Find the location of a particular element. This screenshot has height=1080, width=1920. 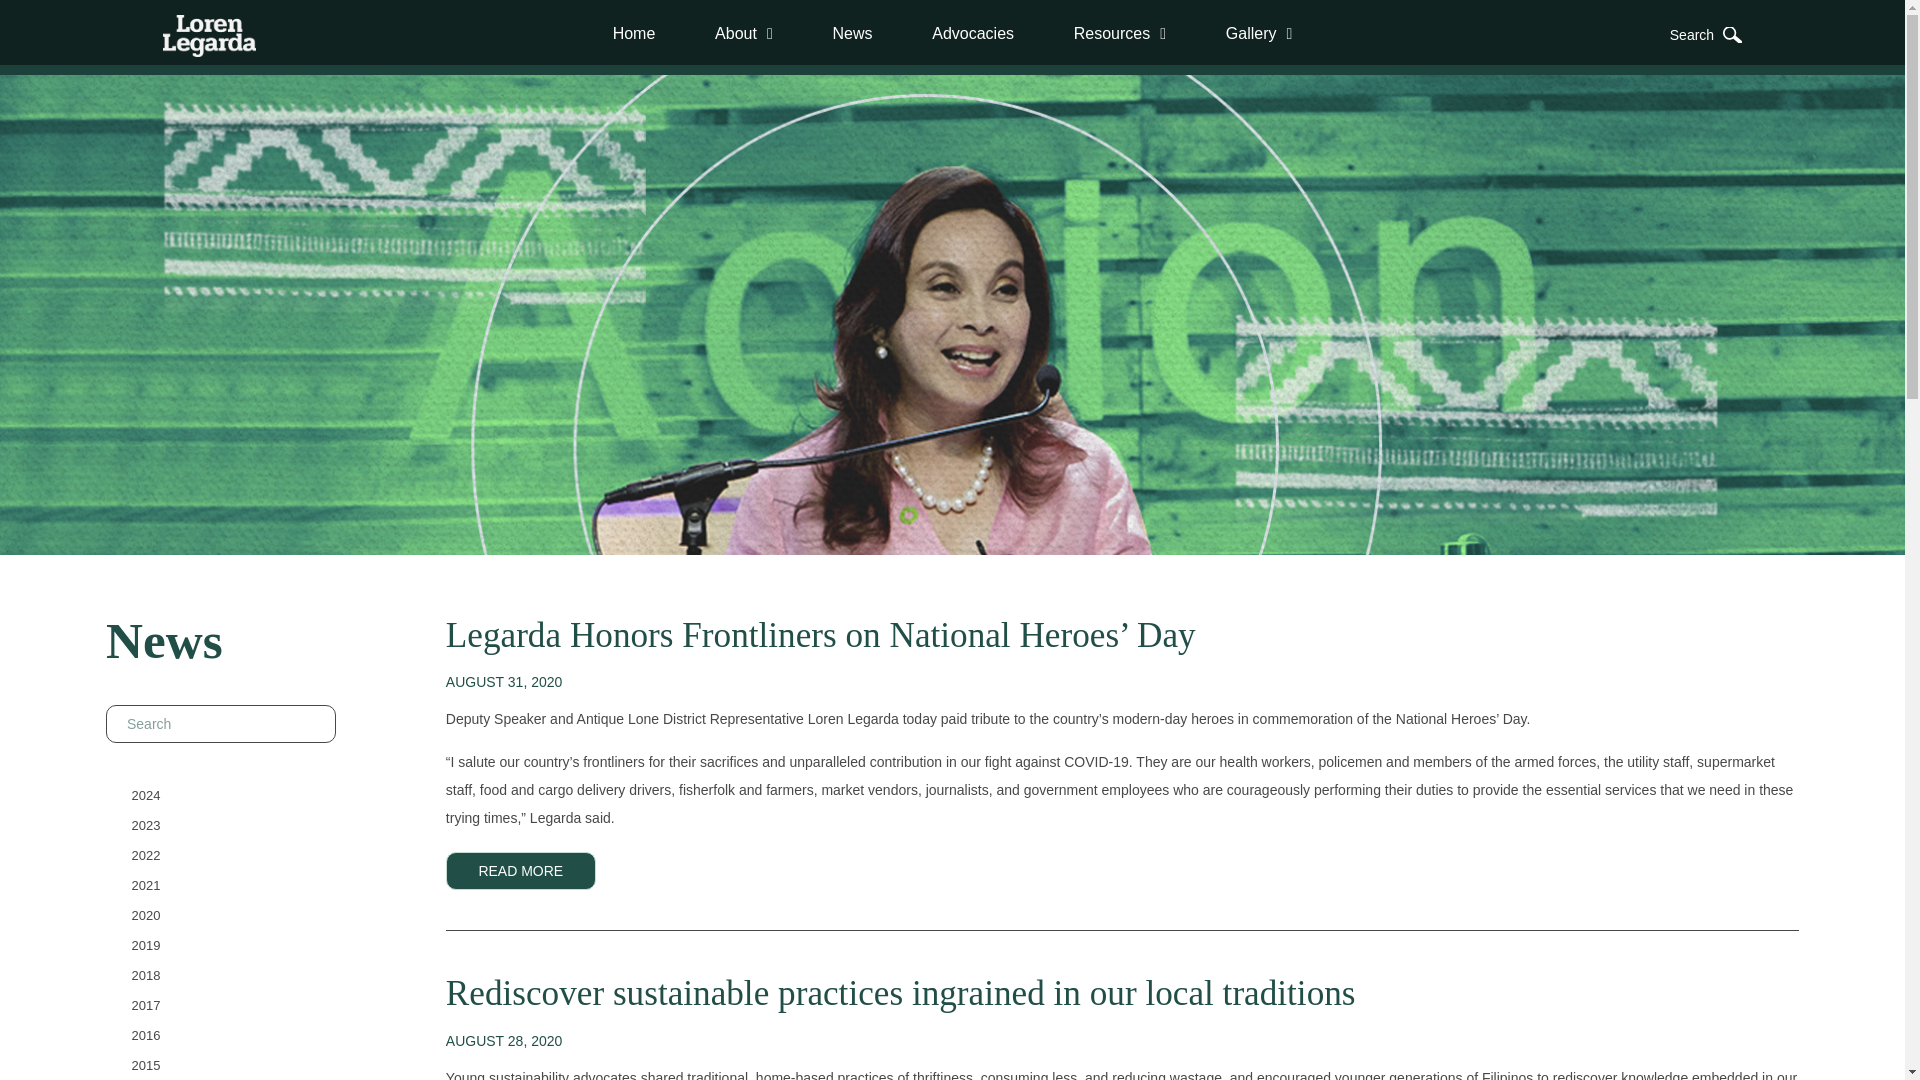

2023 is located at coordinates (146, 824).